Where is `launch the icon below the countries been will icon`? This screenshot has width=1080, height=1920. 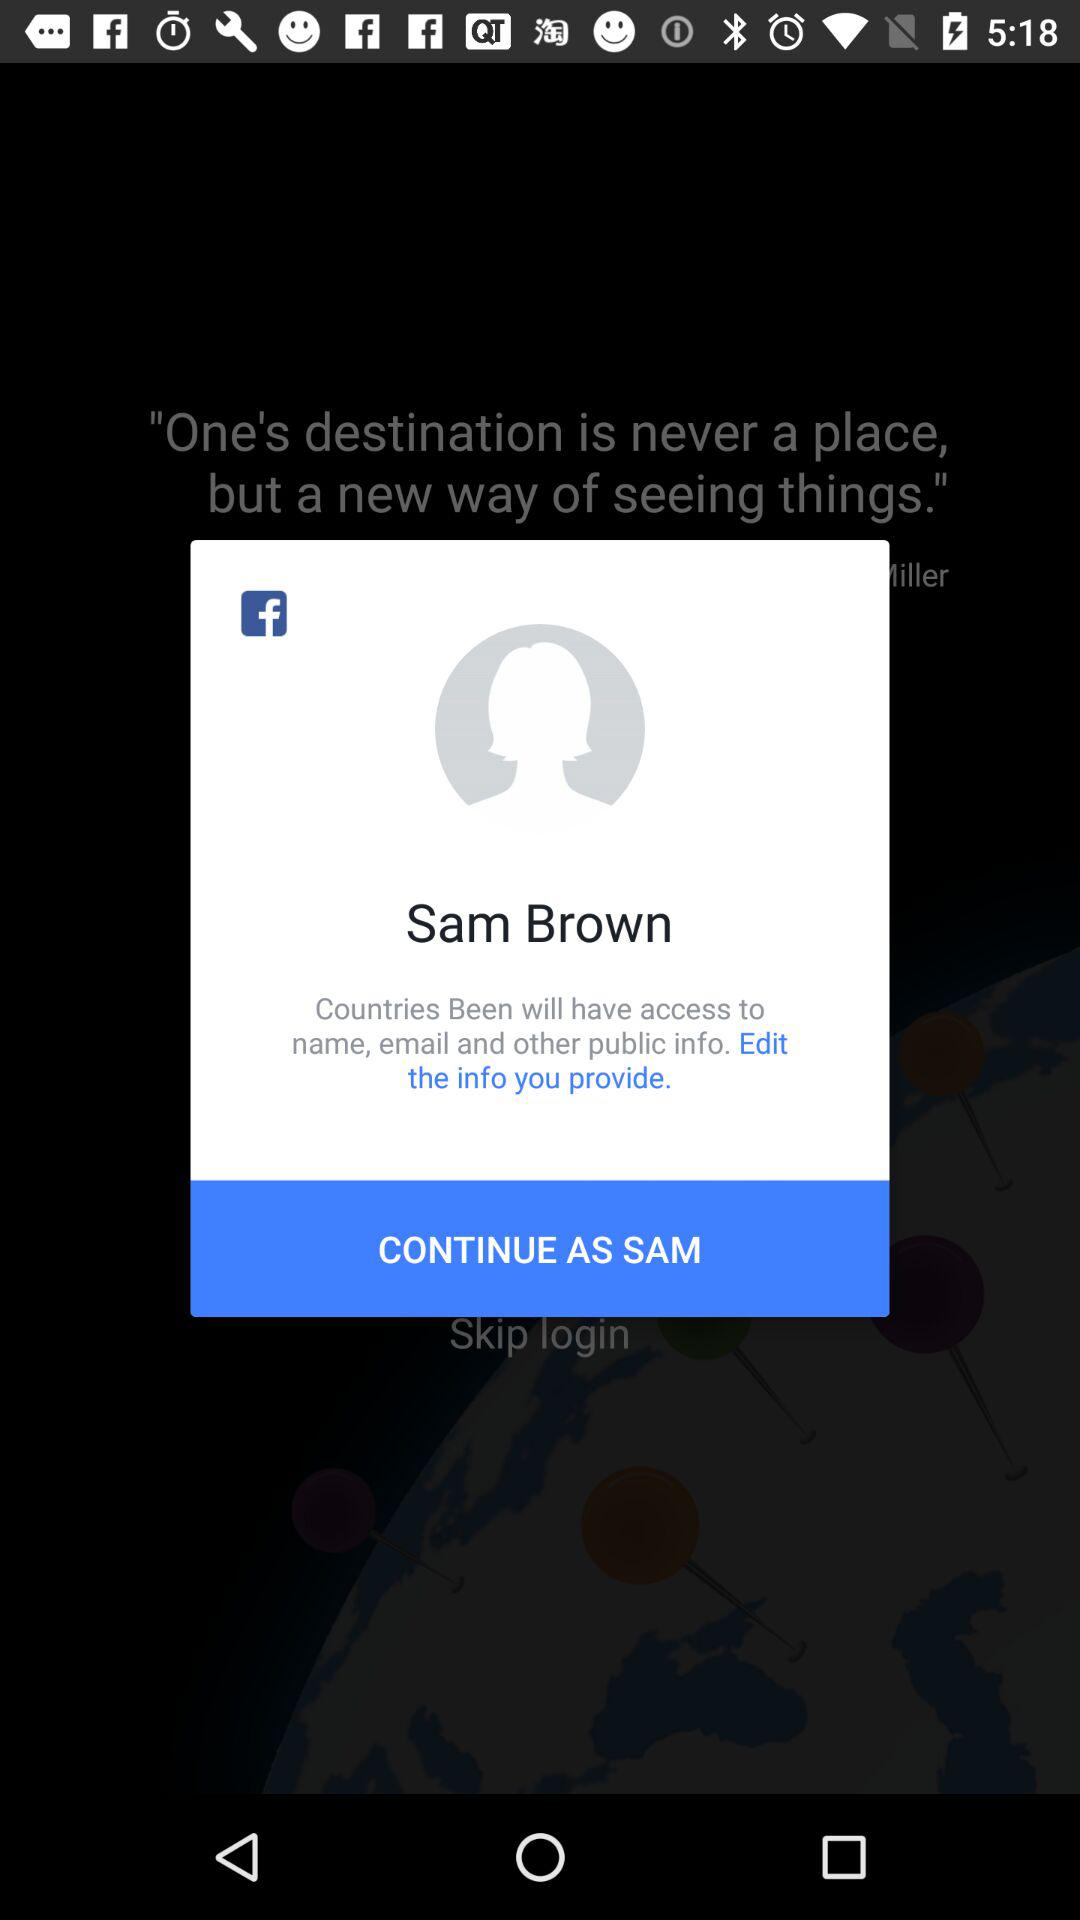 launch the icon below the countries been will icon is located at coordinates (540, 1248).